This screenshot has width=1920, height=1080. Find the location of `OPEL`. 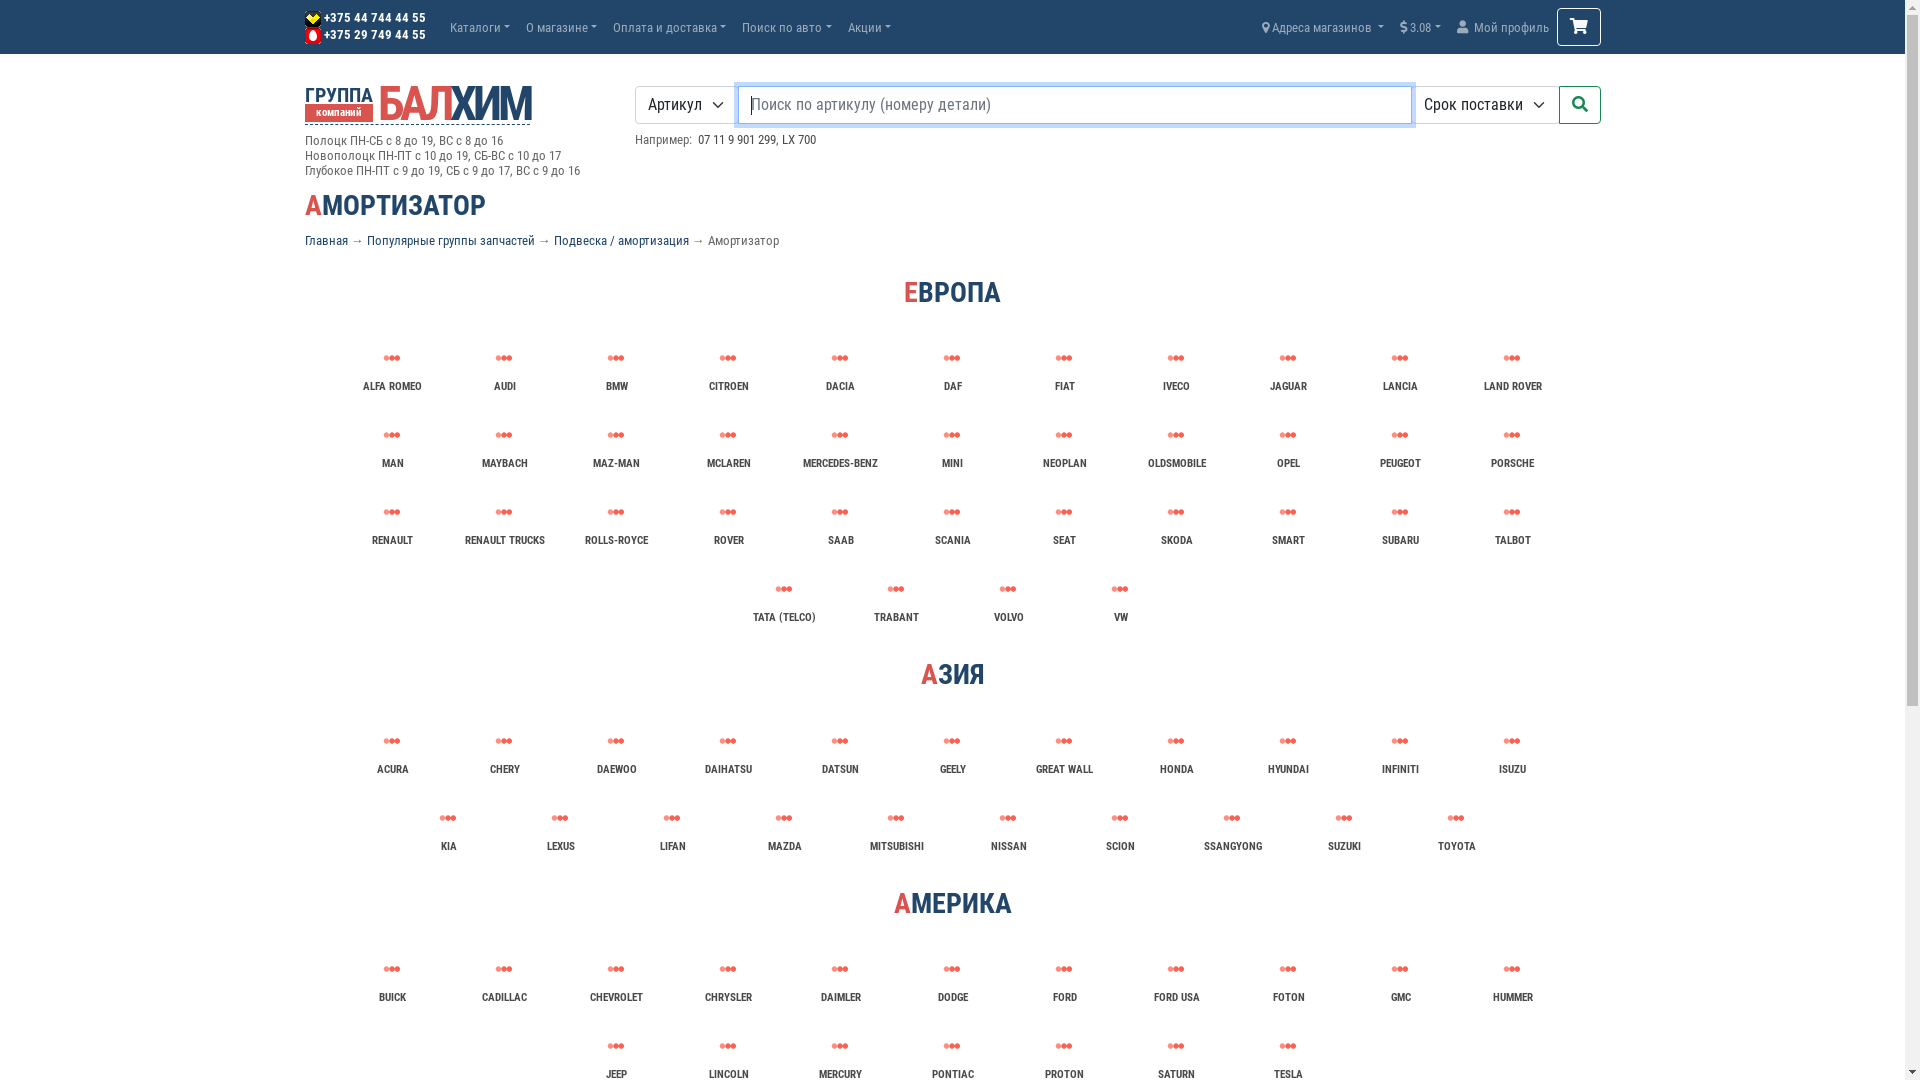

OPEL is located at coordinates (1288, 442).